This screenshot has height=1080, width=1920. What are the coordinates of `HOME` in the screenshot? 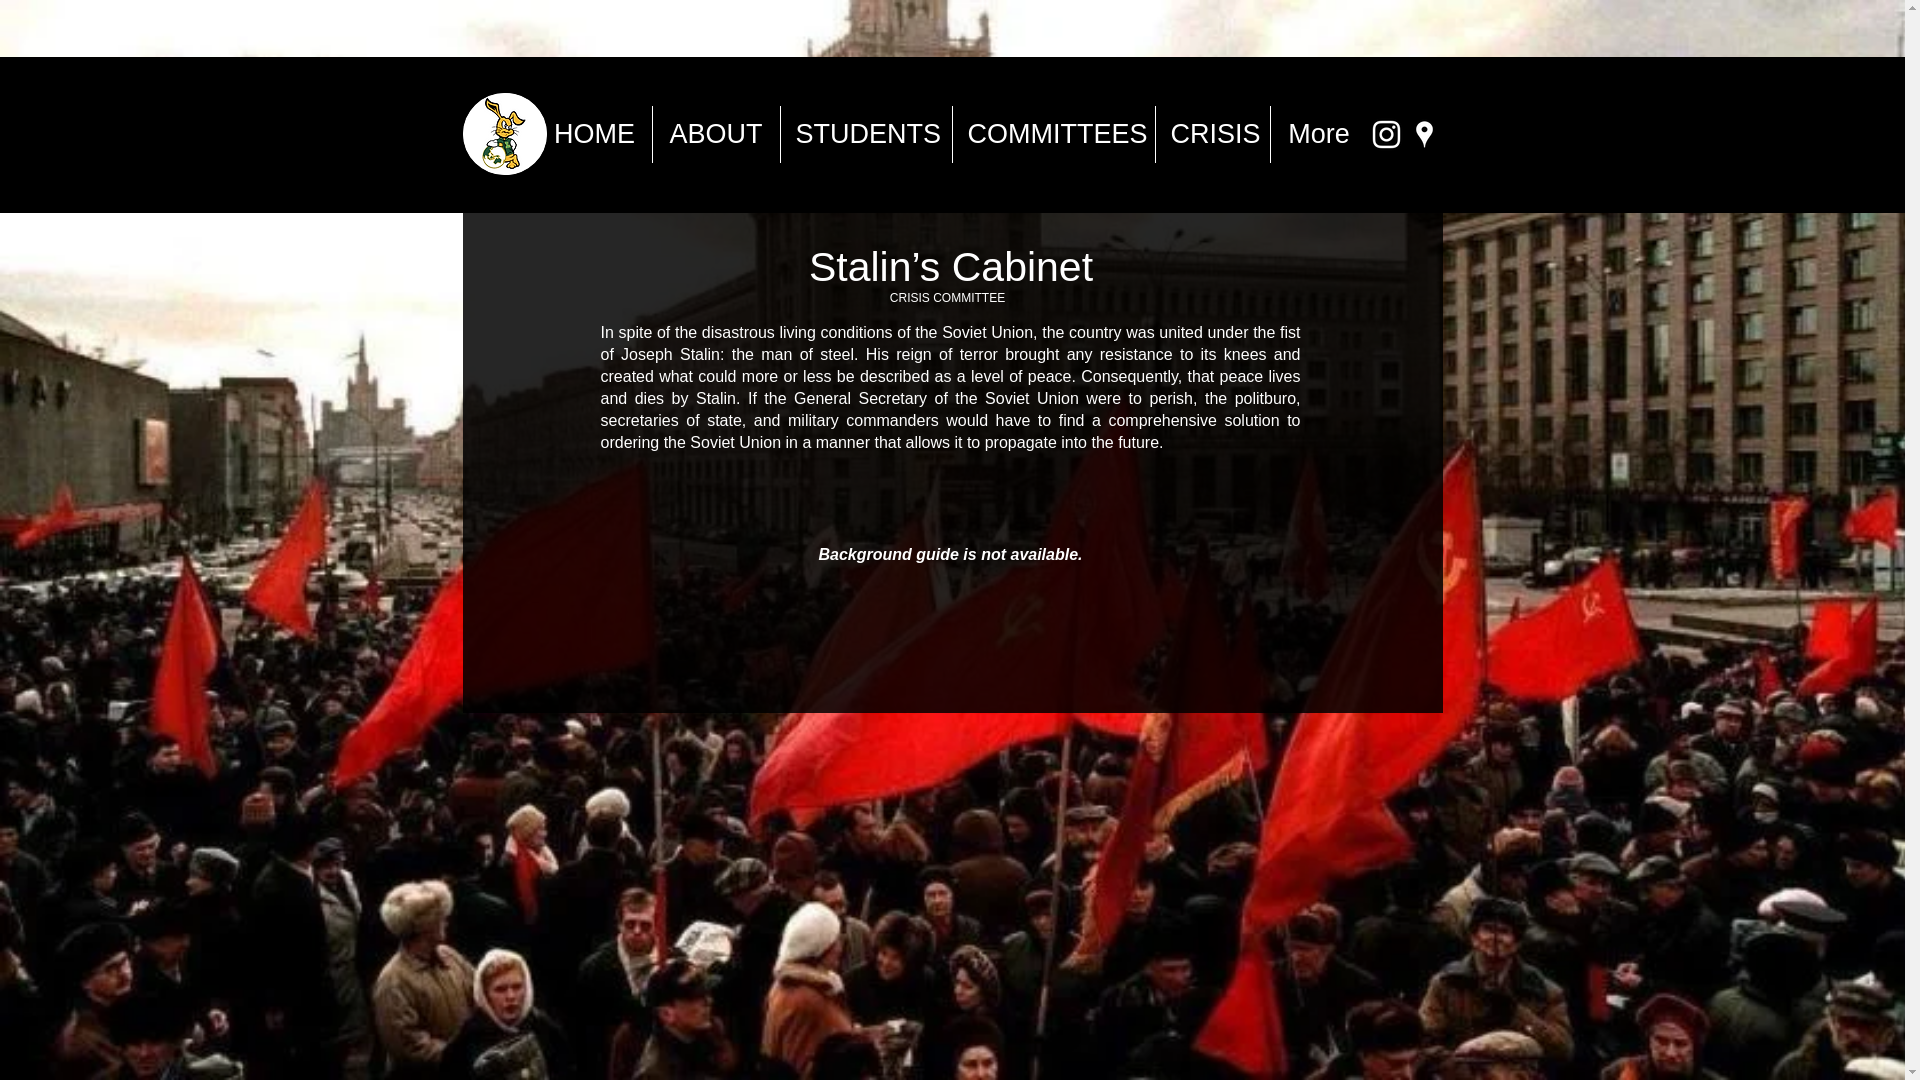 It's located at (594, 134).